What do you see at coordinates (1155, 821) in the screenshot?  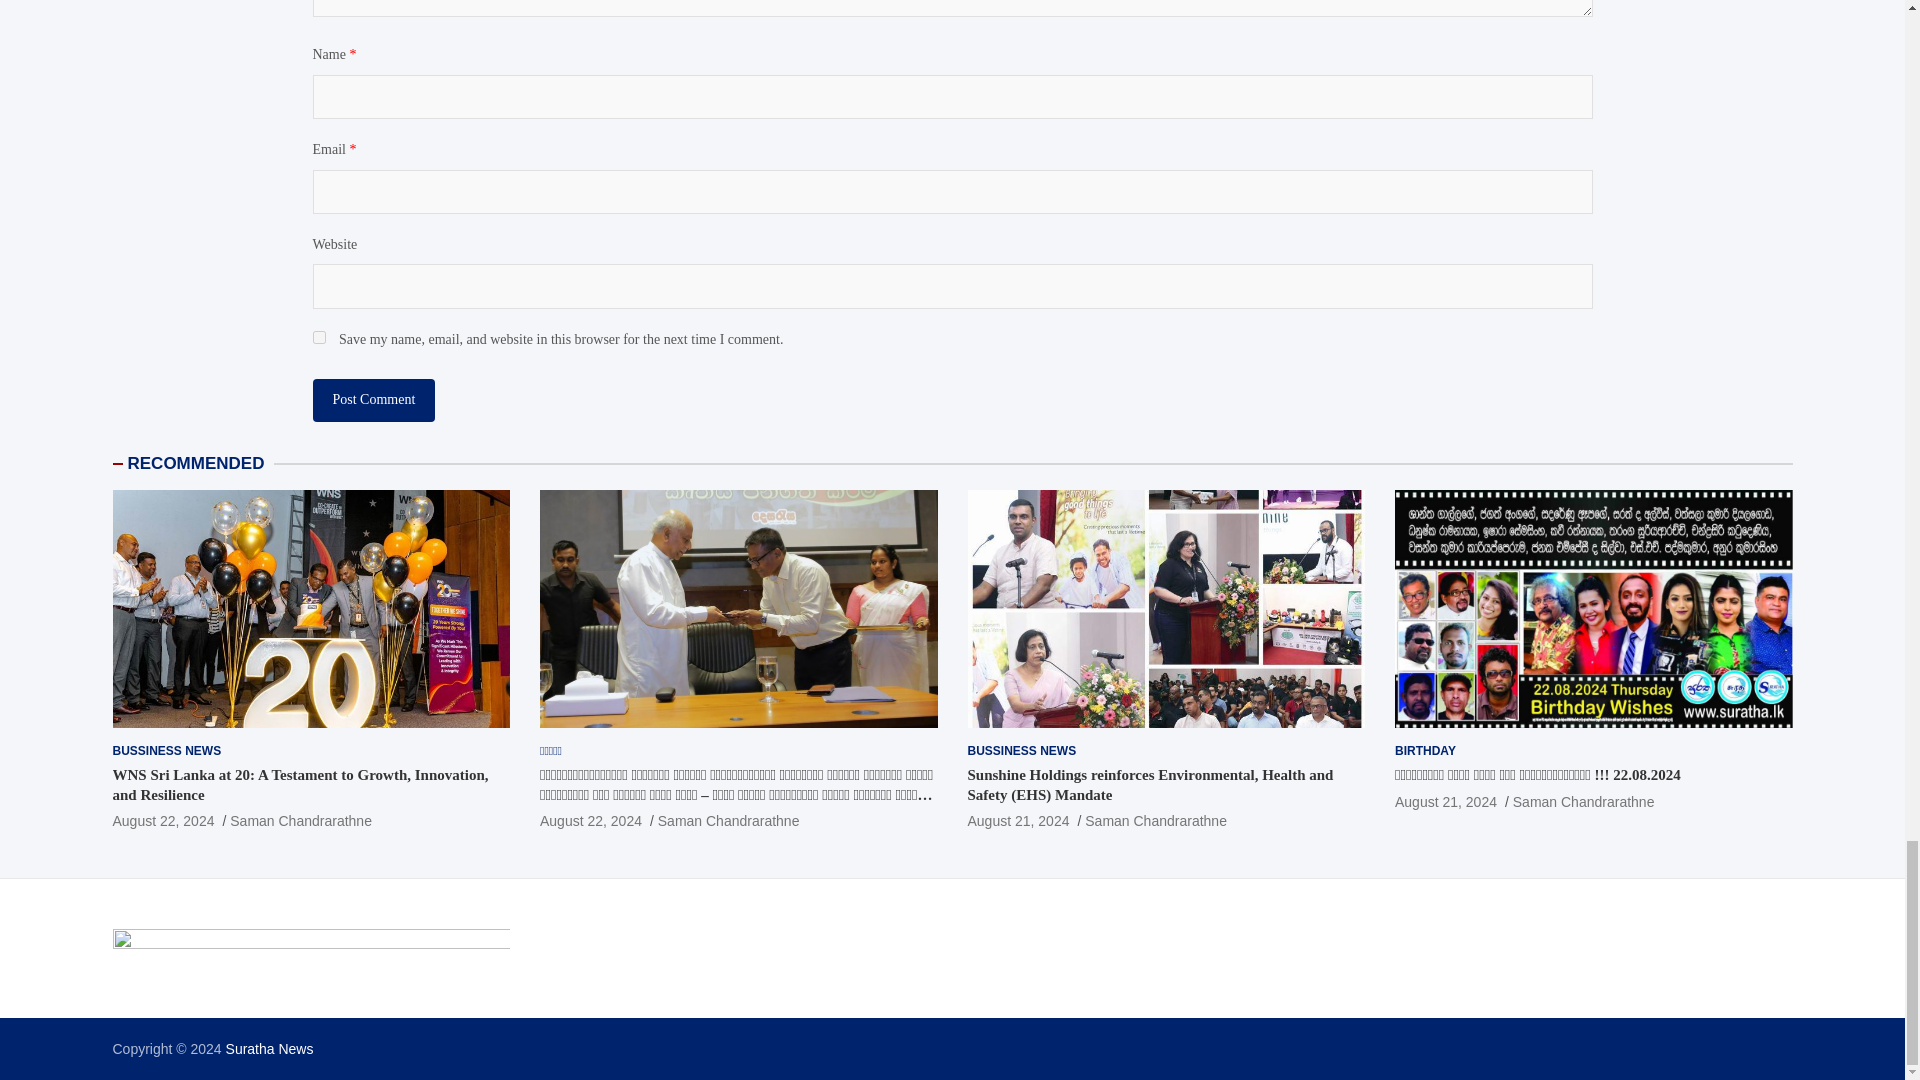 I see `Saman Chandrarathne` at bounding box center [1155, 821].